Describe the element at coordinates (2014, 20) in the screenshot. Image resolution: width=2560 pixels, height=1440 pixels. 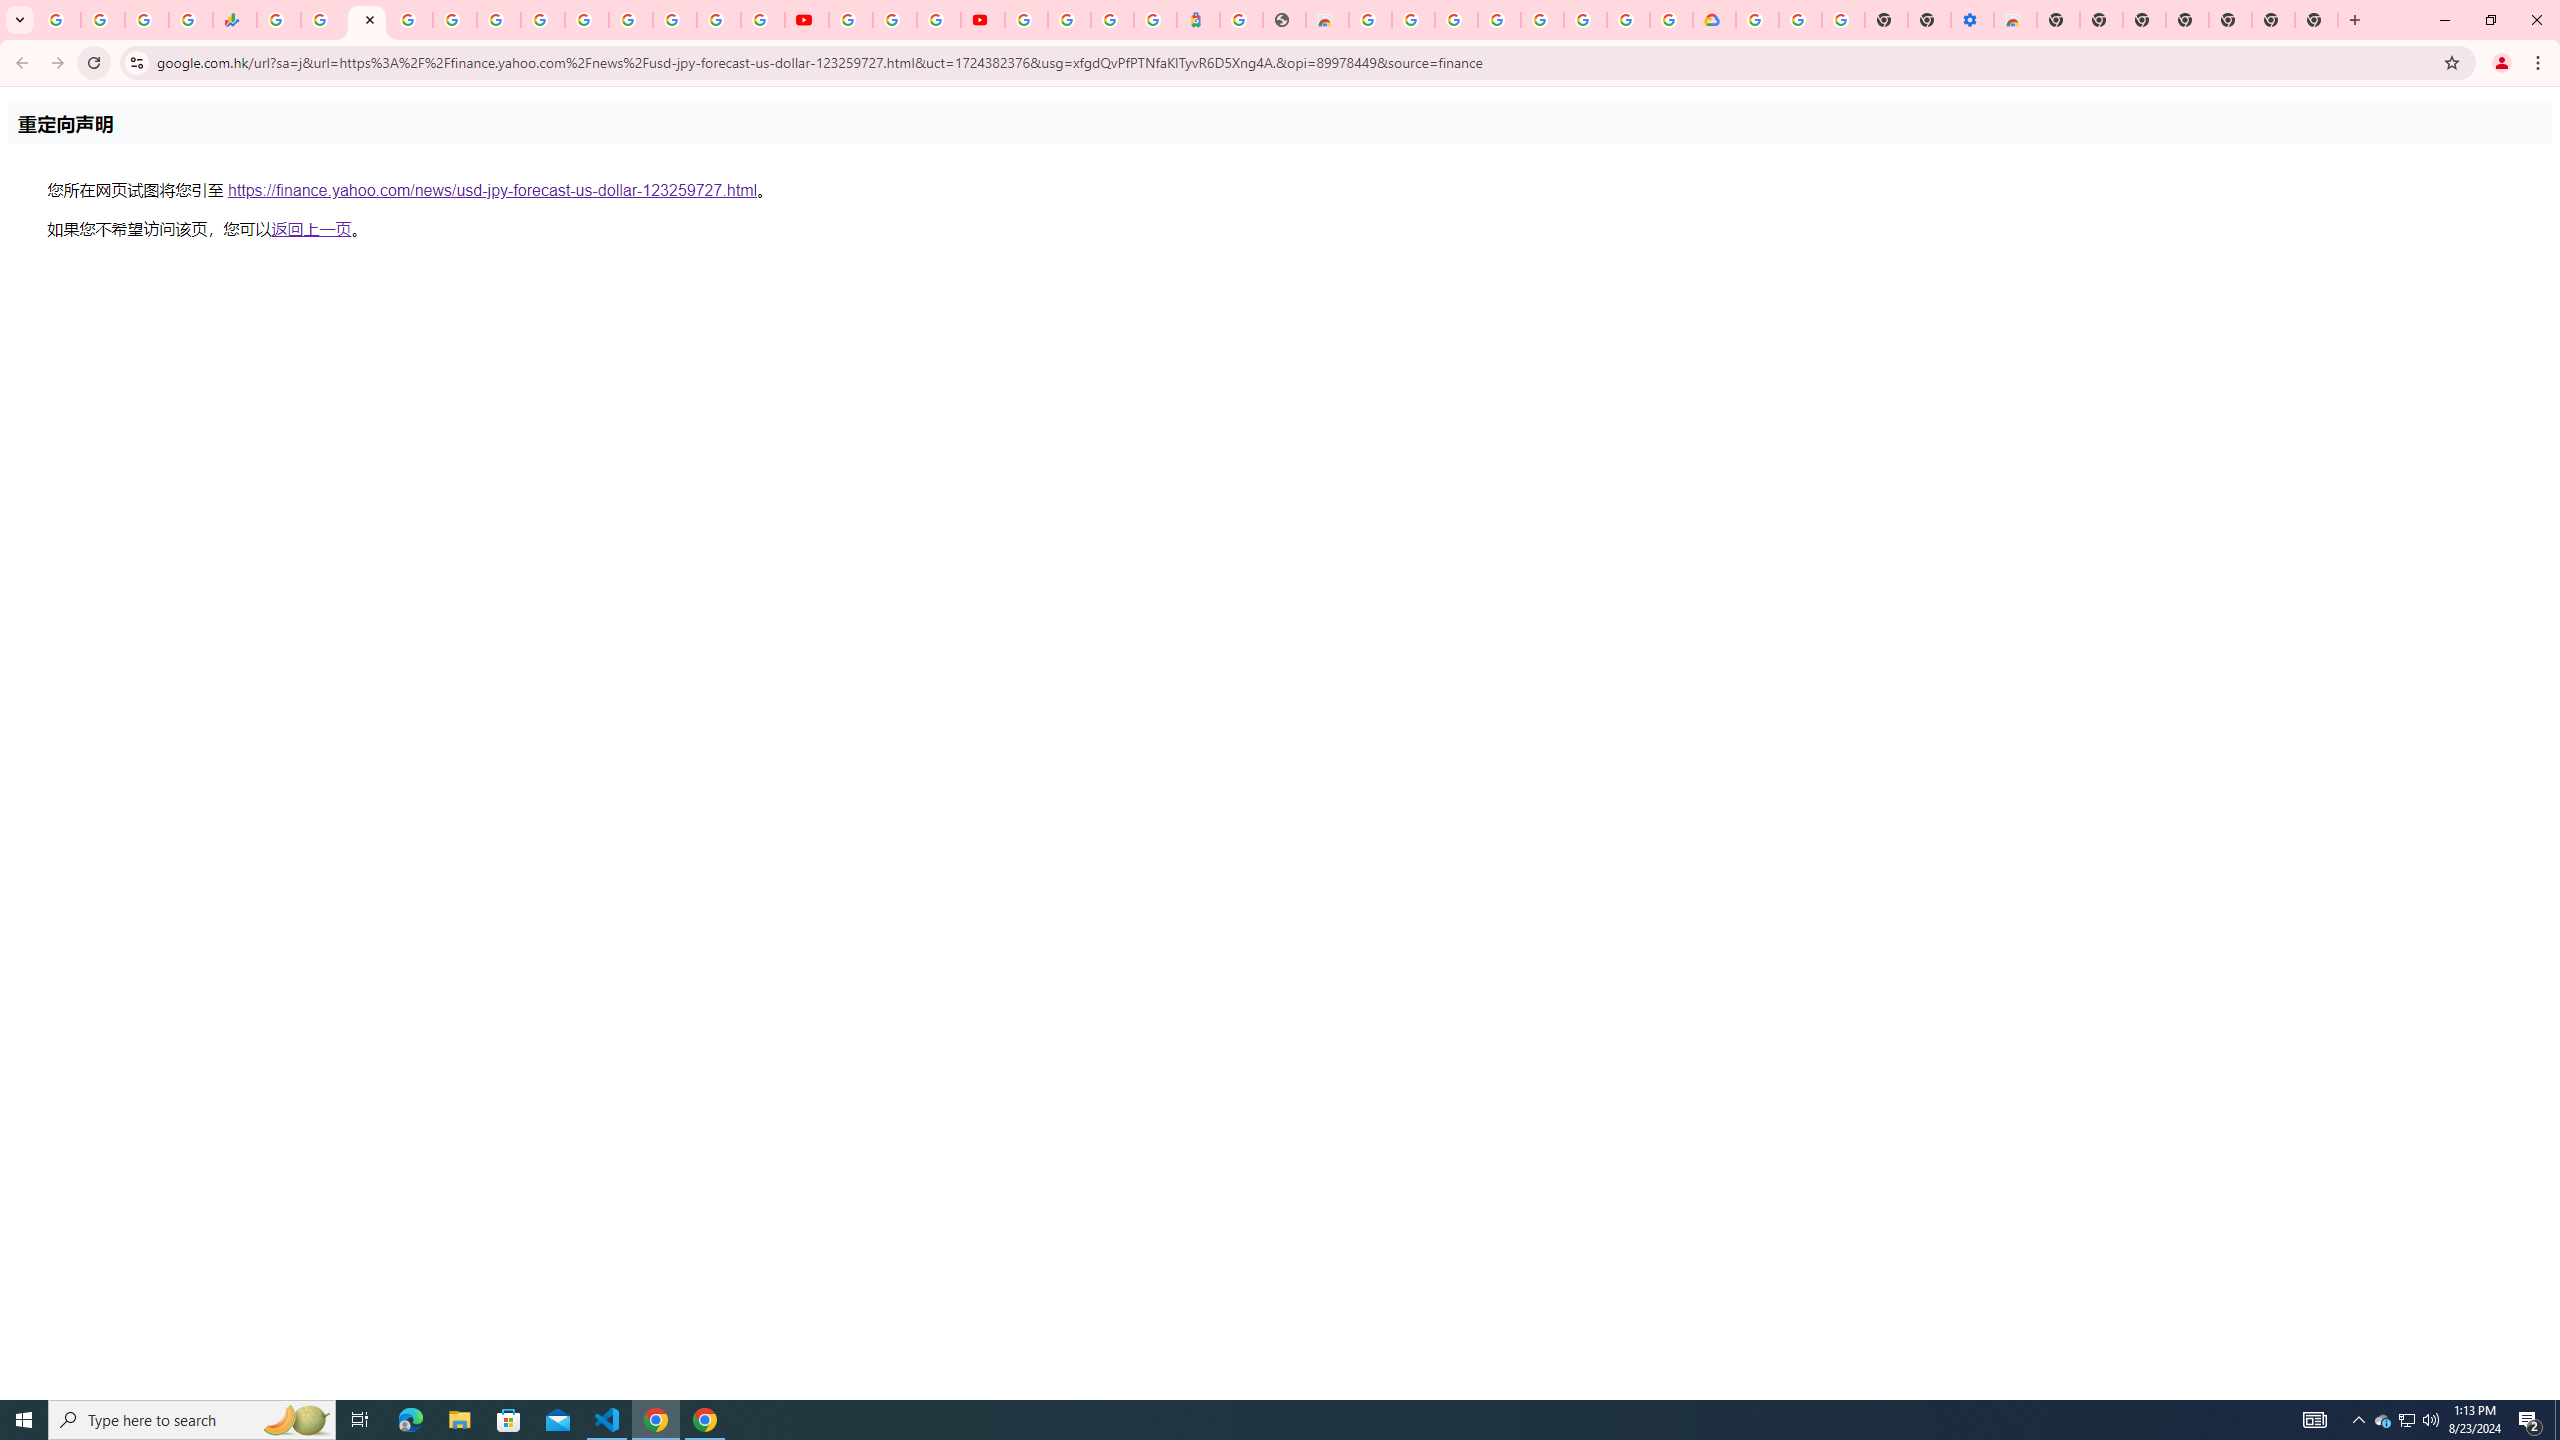
I see `Chrome Web Store - Accessibility extensions` at that location.